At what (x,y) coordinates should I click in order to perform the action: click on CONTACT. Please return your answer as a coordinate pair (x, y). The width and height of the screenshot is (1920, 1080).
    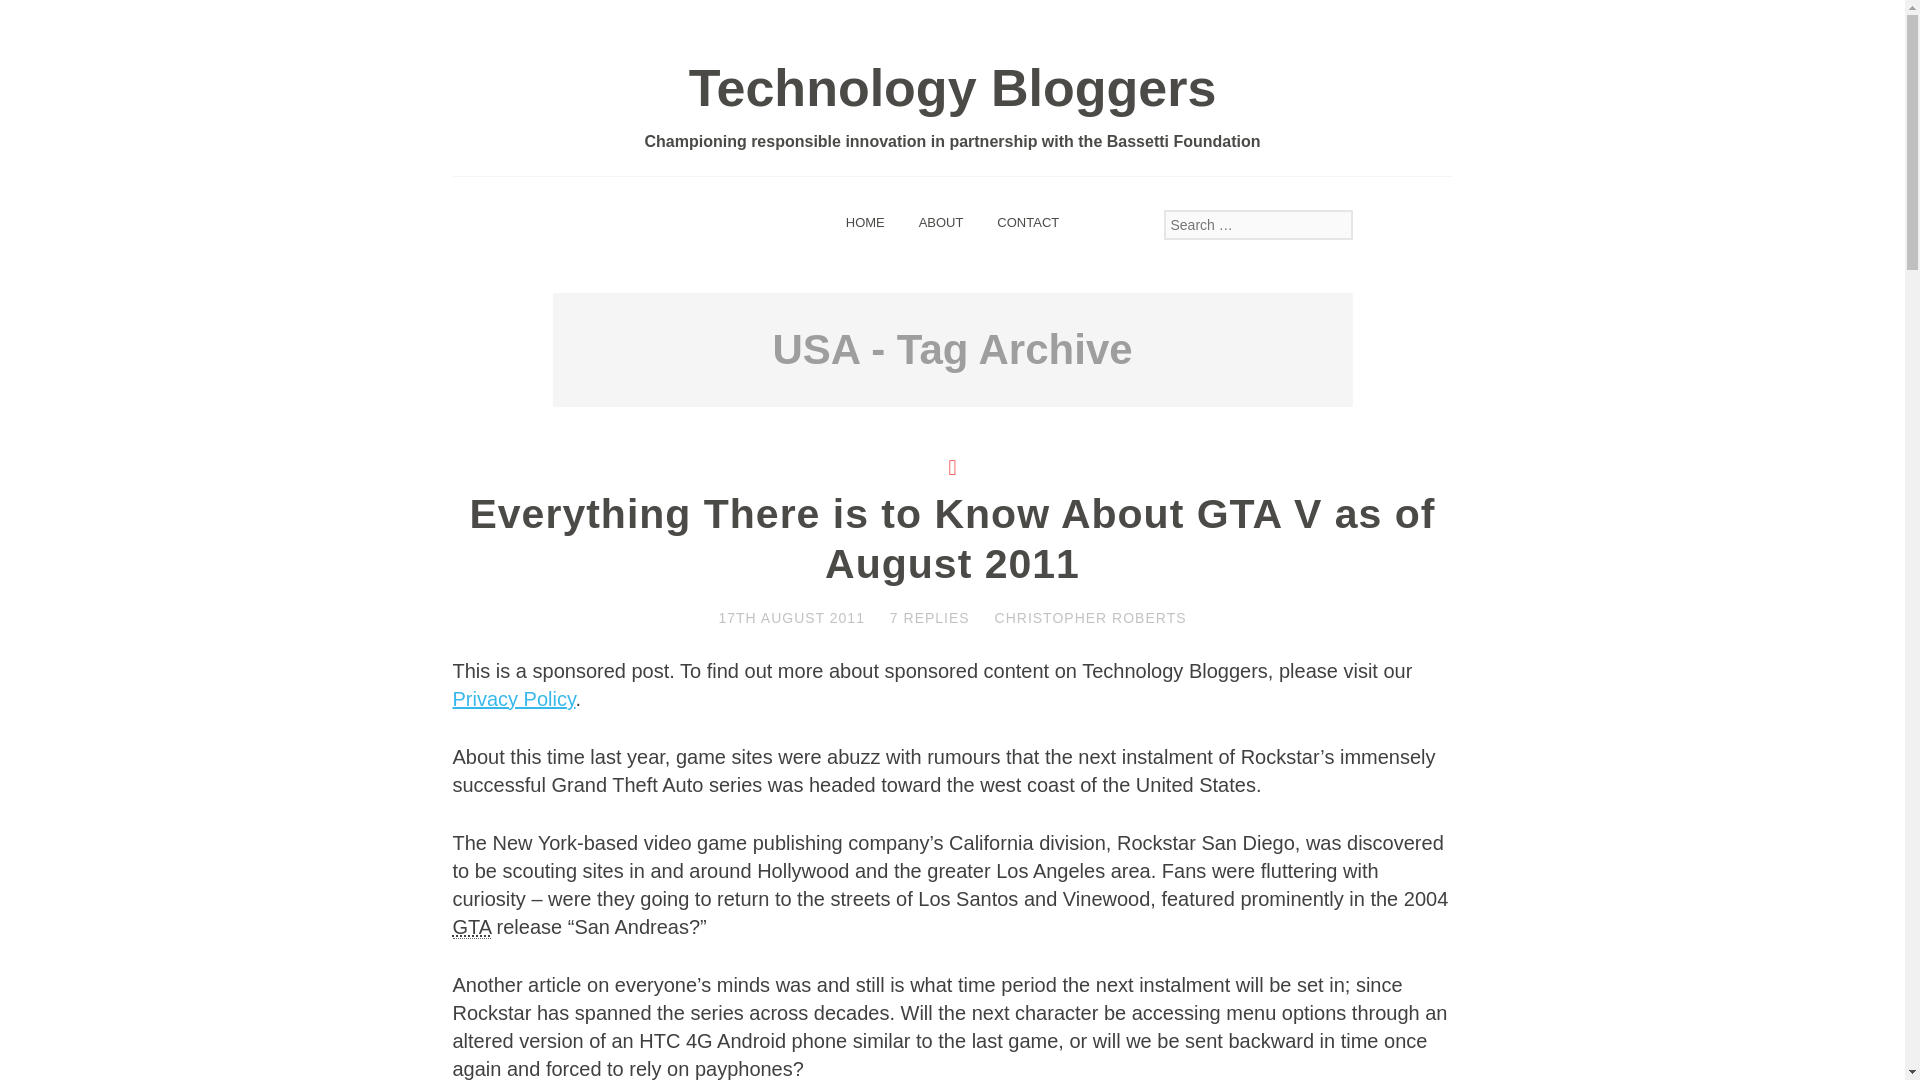
    Looking at the image, I should click on (1027, 221).